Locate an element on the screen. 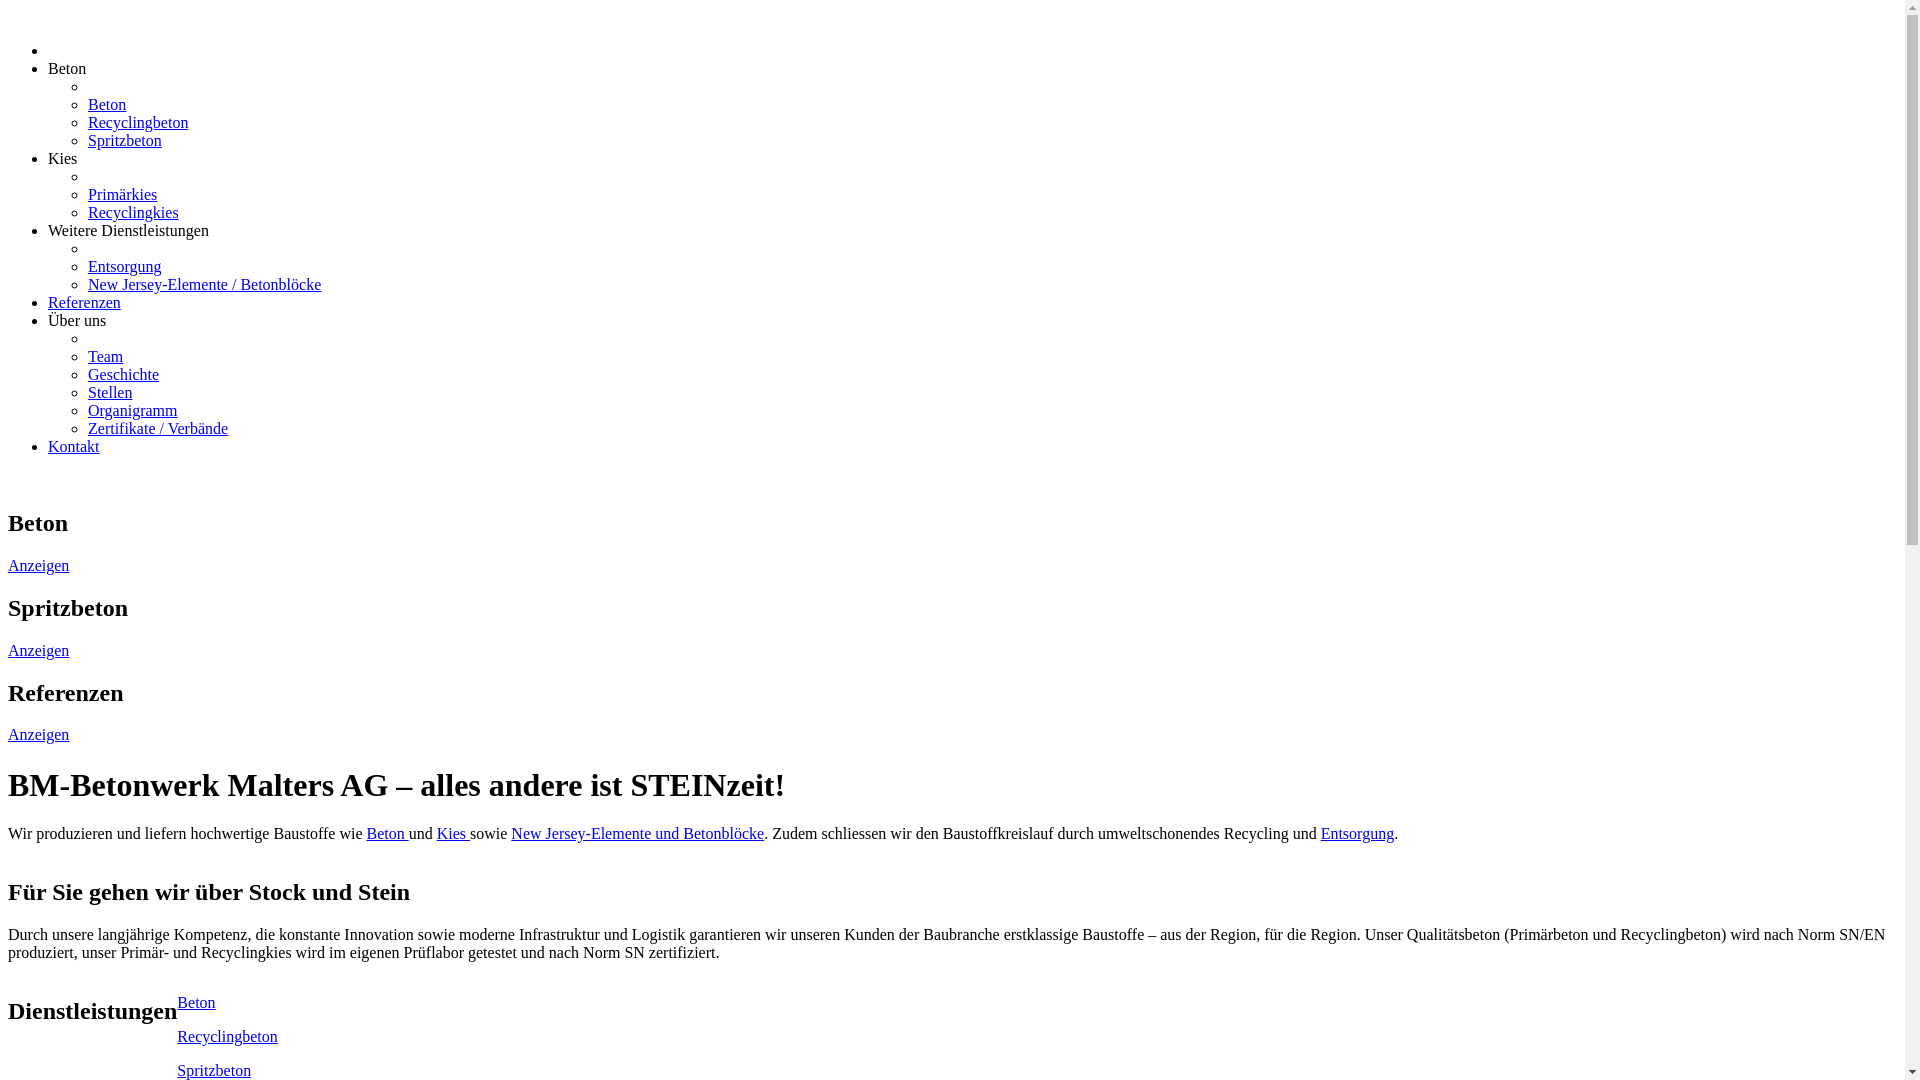 Image resolution: width=1920 pixels, height=1080 pixels. Spritzbeton is located at coordinates (125, 140).